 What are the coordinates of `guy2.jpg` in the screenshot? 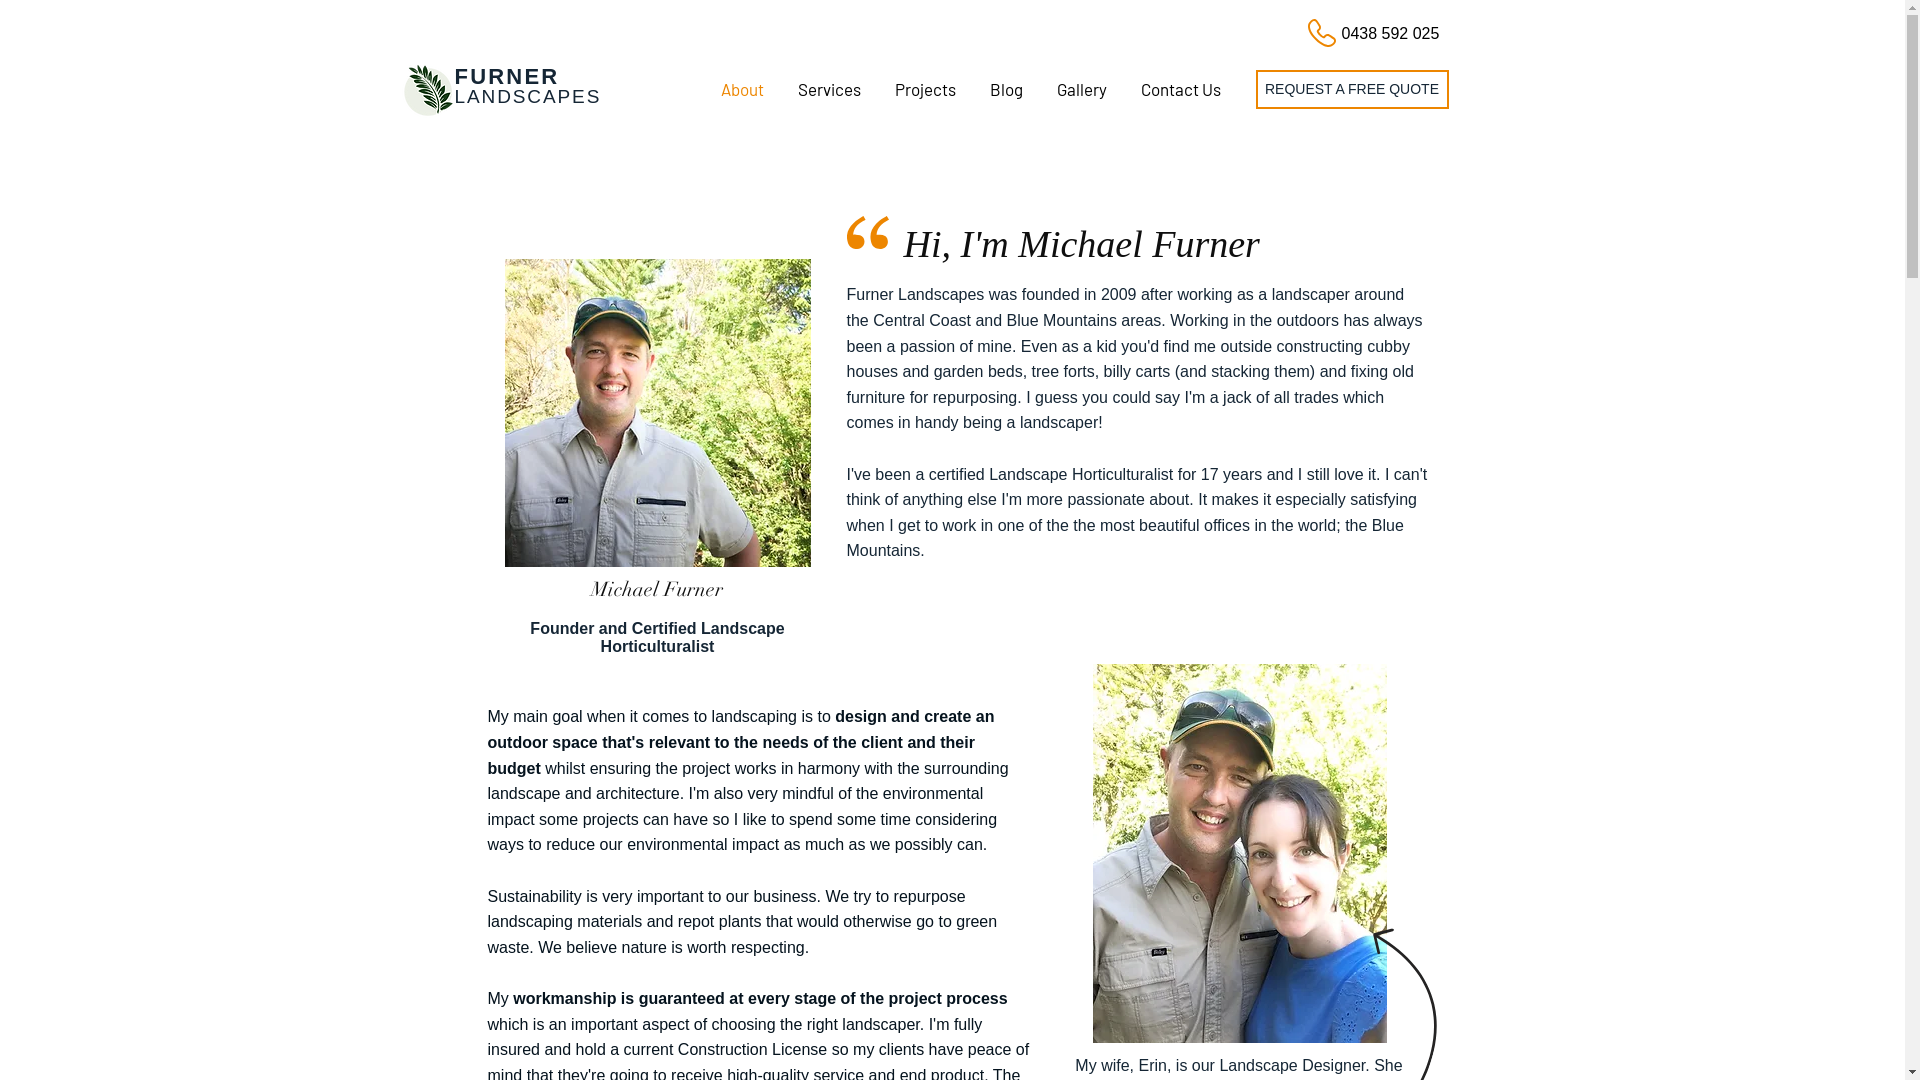 It's located at (657, 413).